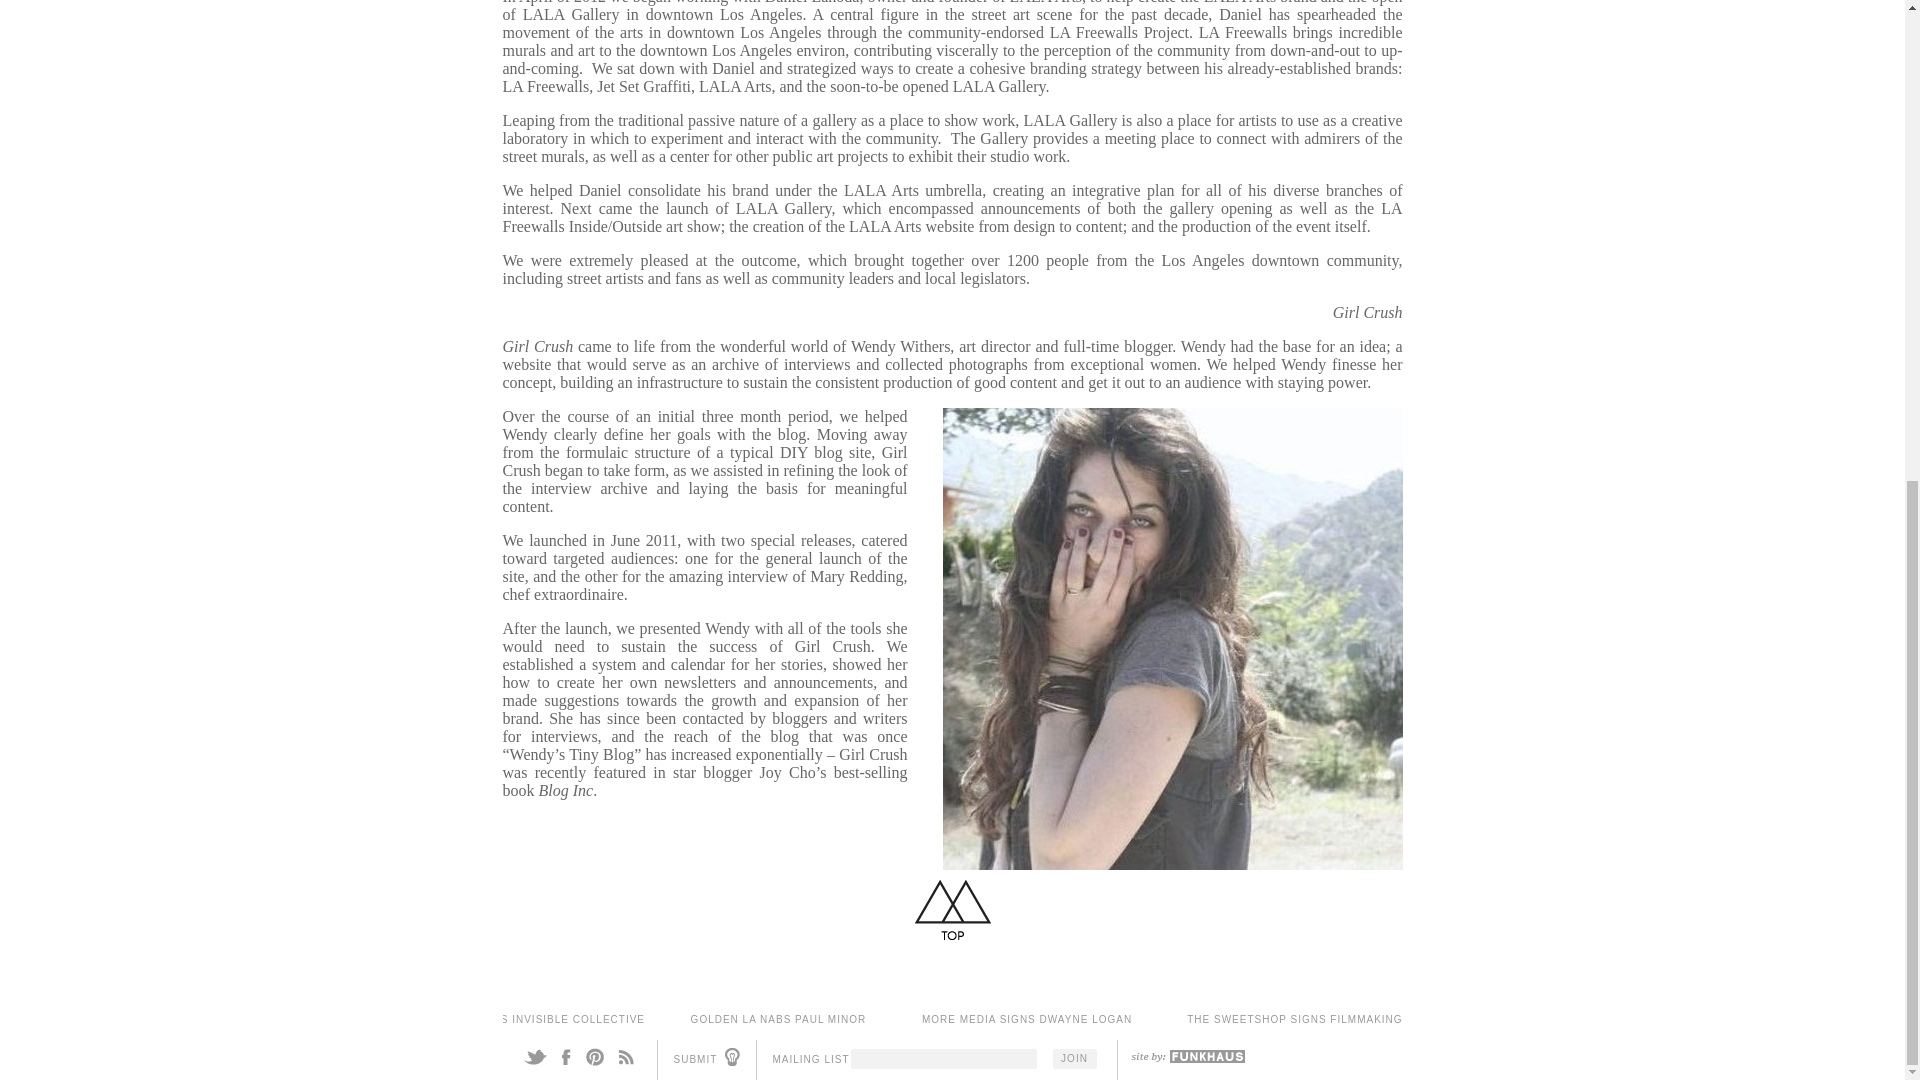  What do you see at coordinates (1172, 639) in the screenshot?
I see `The-Launch---Girl-Crush` at bounding box center [1172, 639].